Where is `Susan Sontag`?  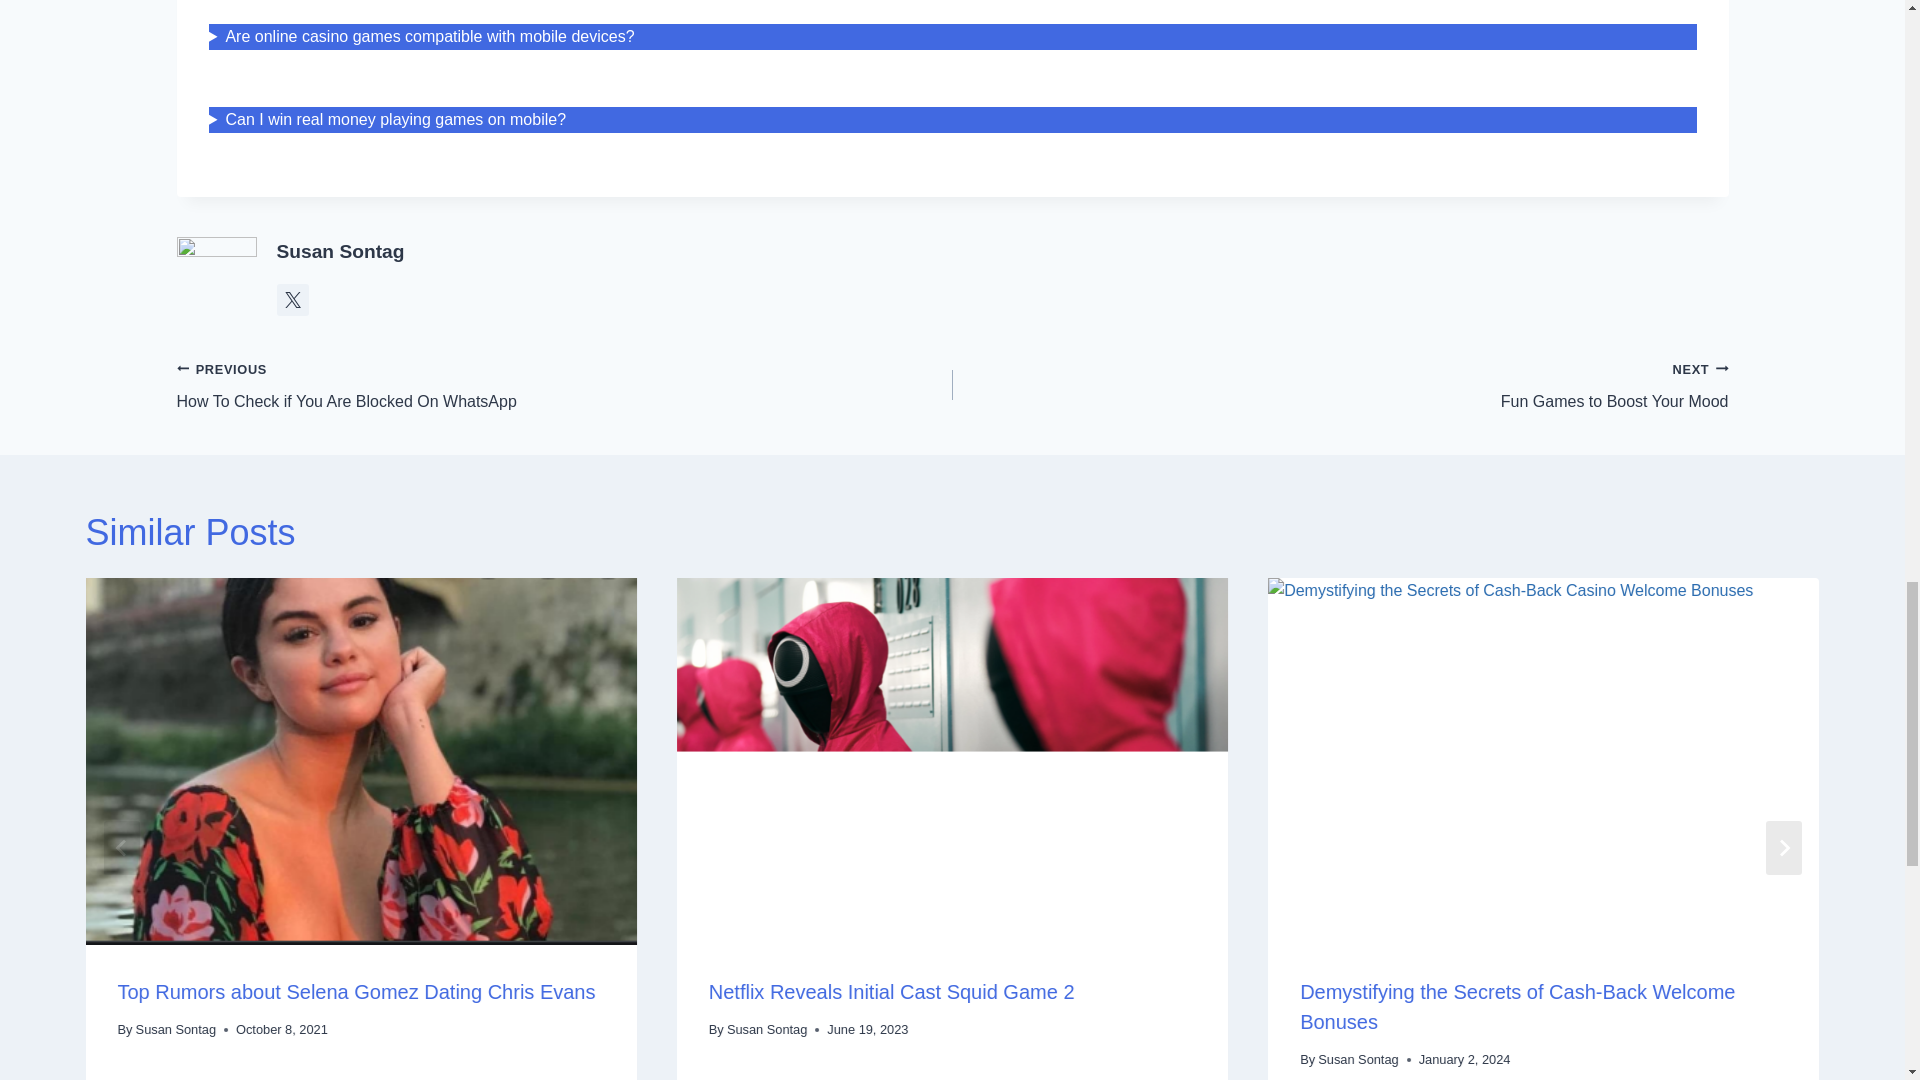
Susan Sontag is located at coordinates (564, 385).